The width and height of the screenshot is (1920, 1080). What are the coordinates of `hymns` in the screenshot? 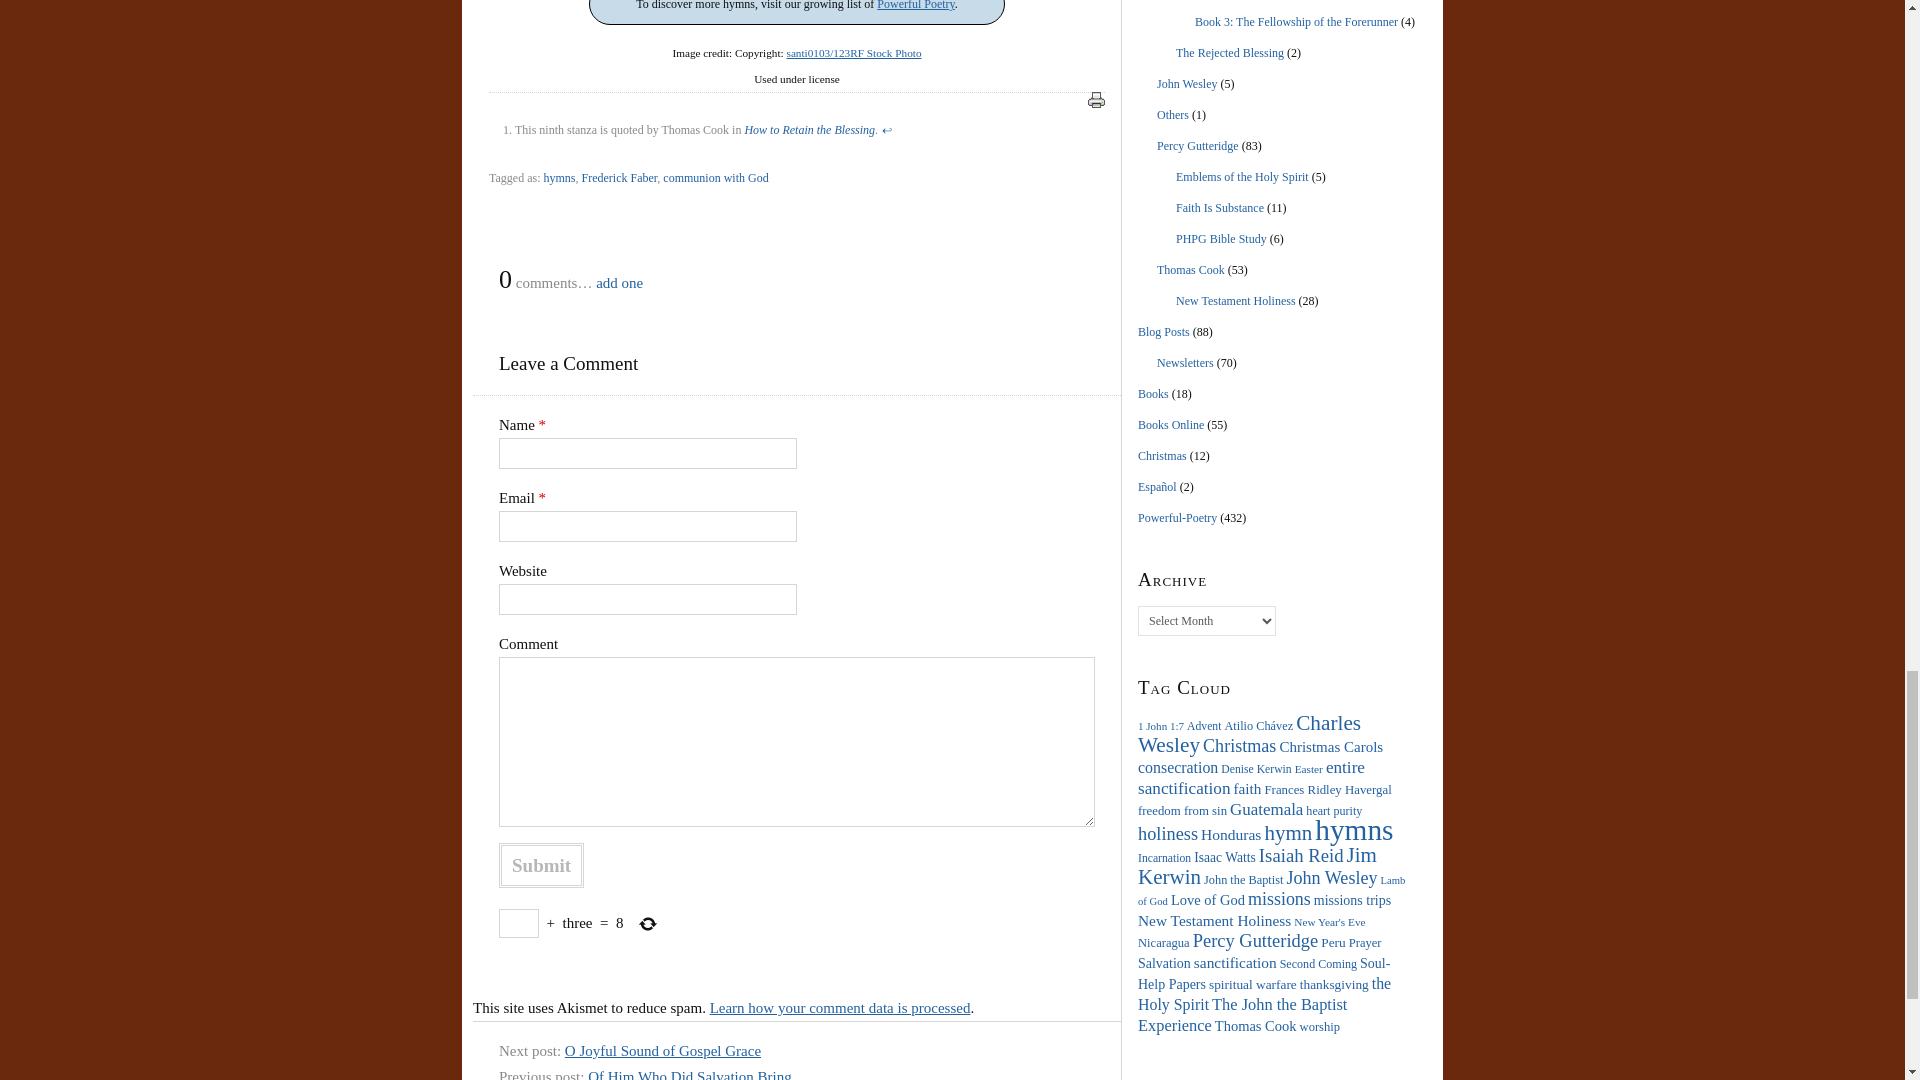 It's located at (558, 177).